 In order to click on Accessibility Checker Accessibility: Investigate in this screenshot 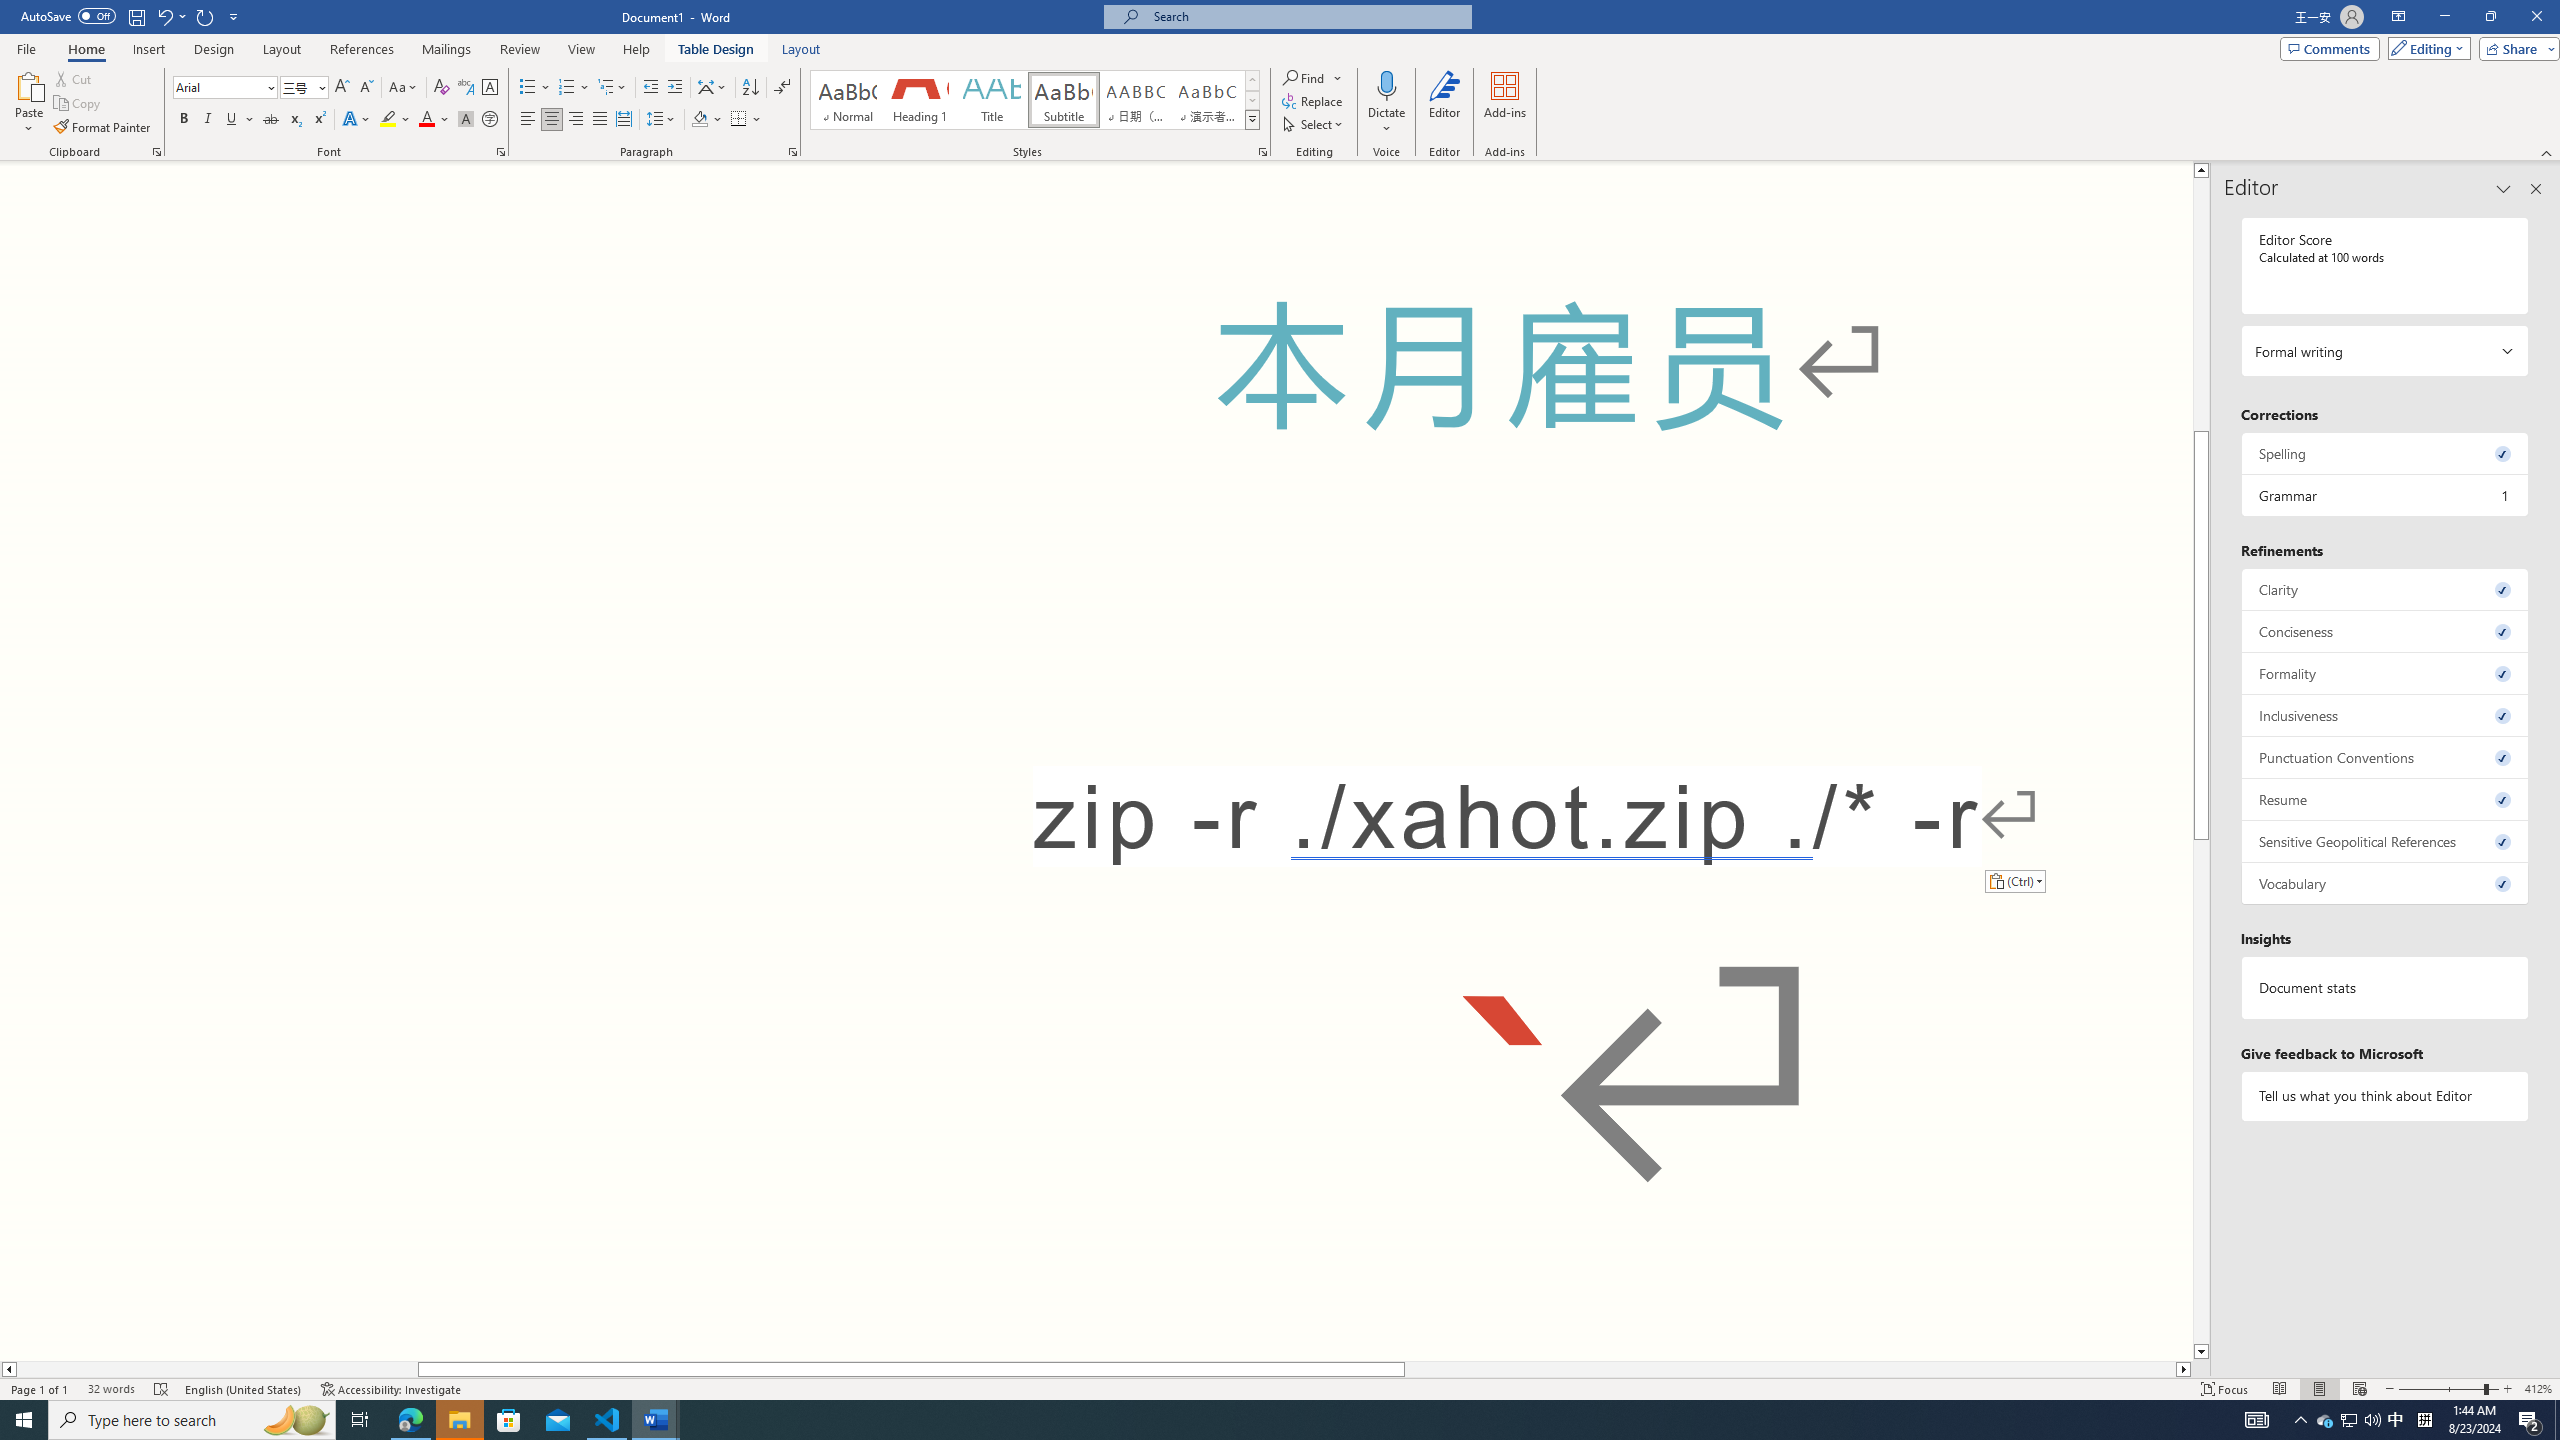, I will do `click(392, 1389)`.